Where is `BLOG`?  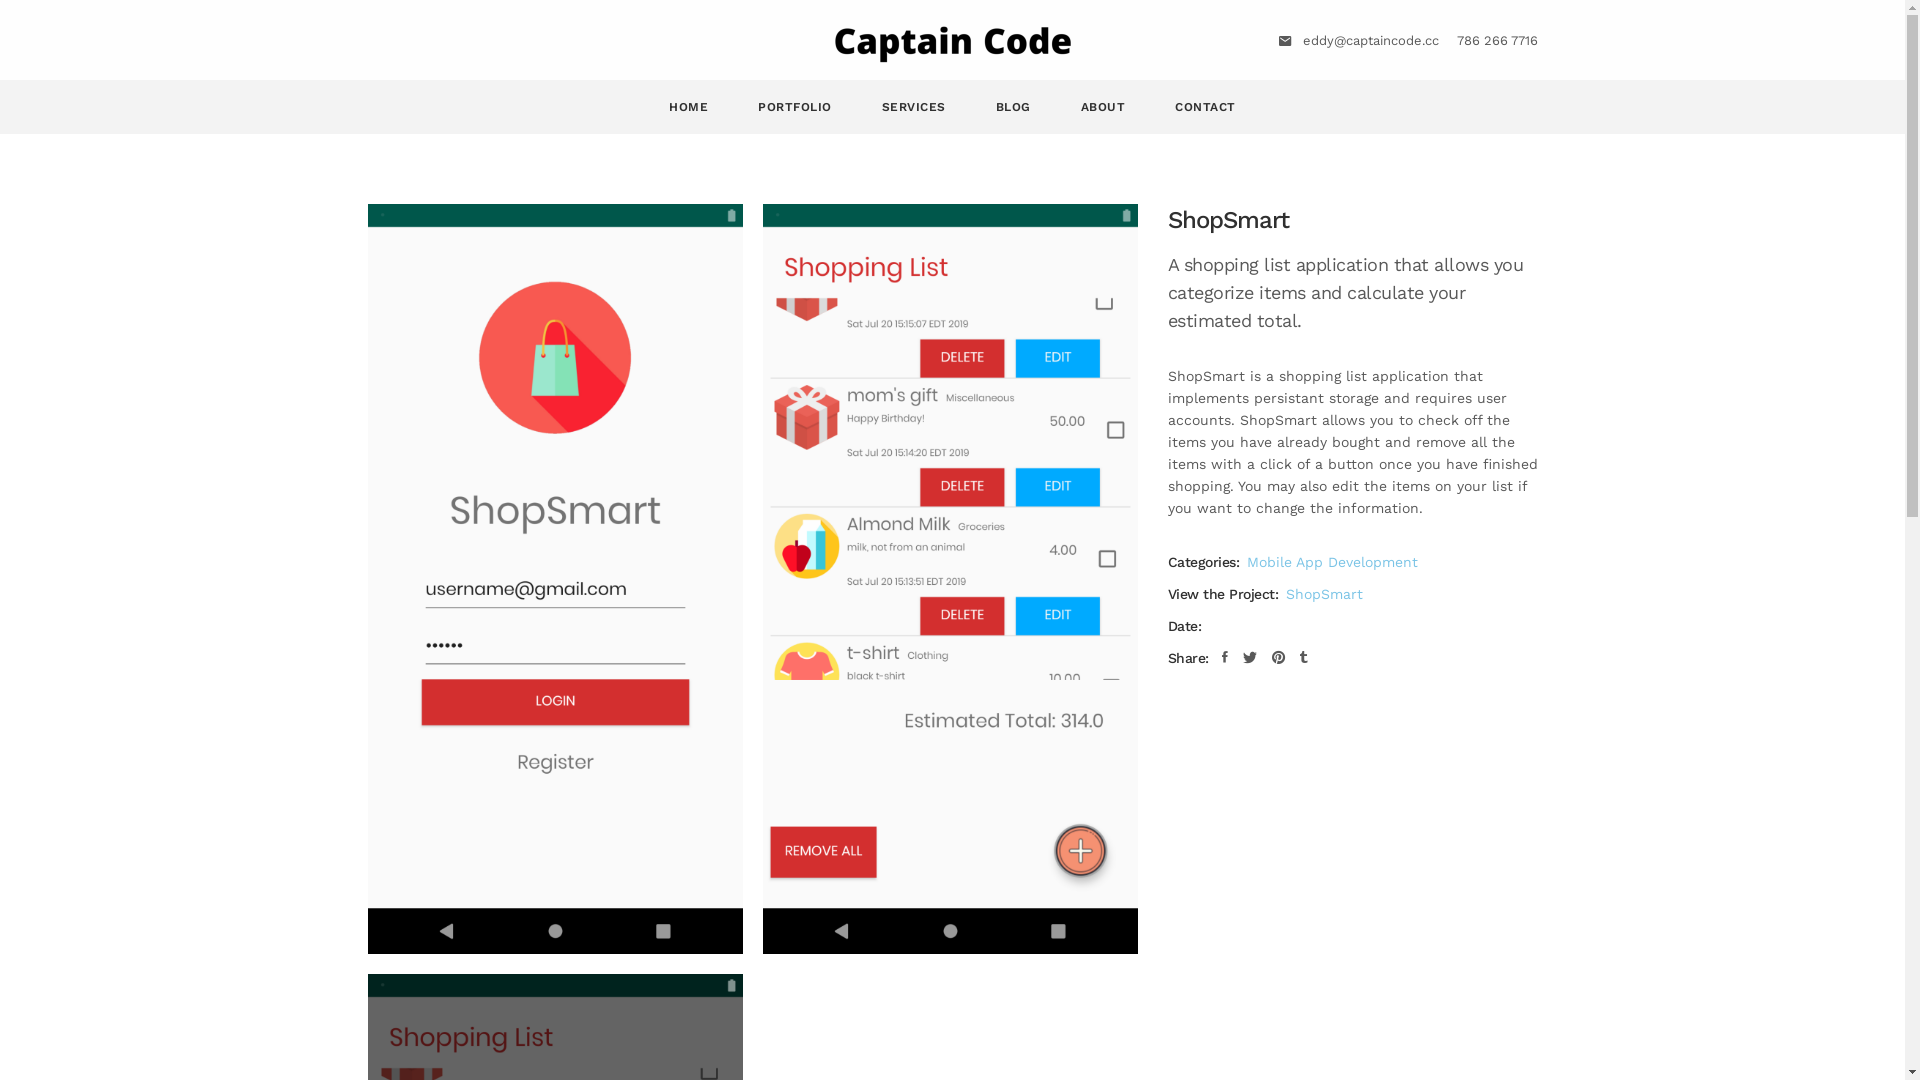
BLOG is located at coordinates (1014, 107).